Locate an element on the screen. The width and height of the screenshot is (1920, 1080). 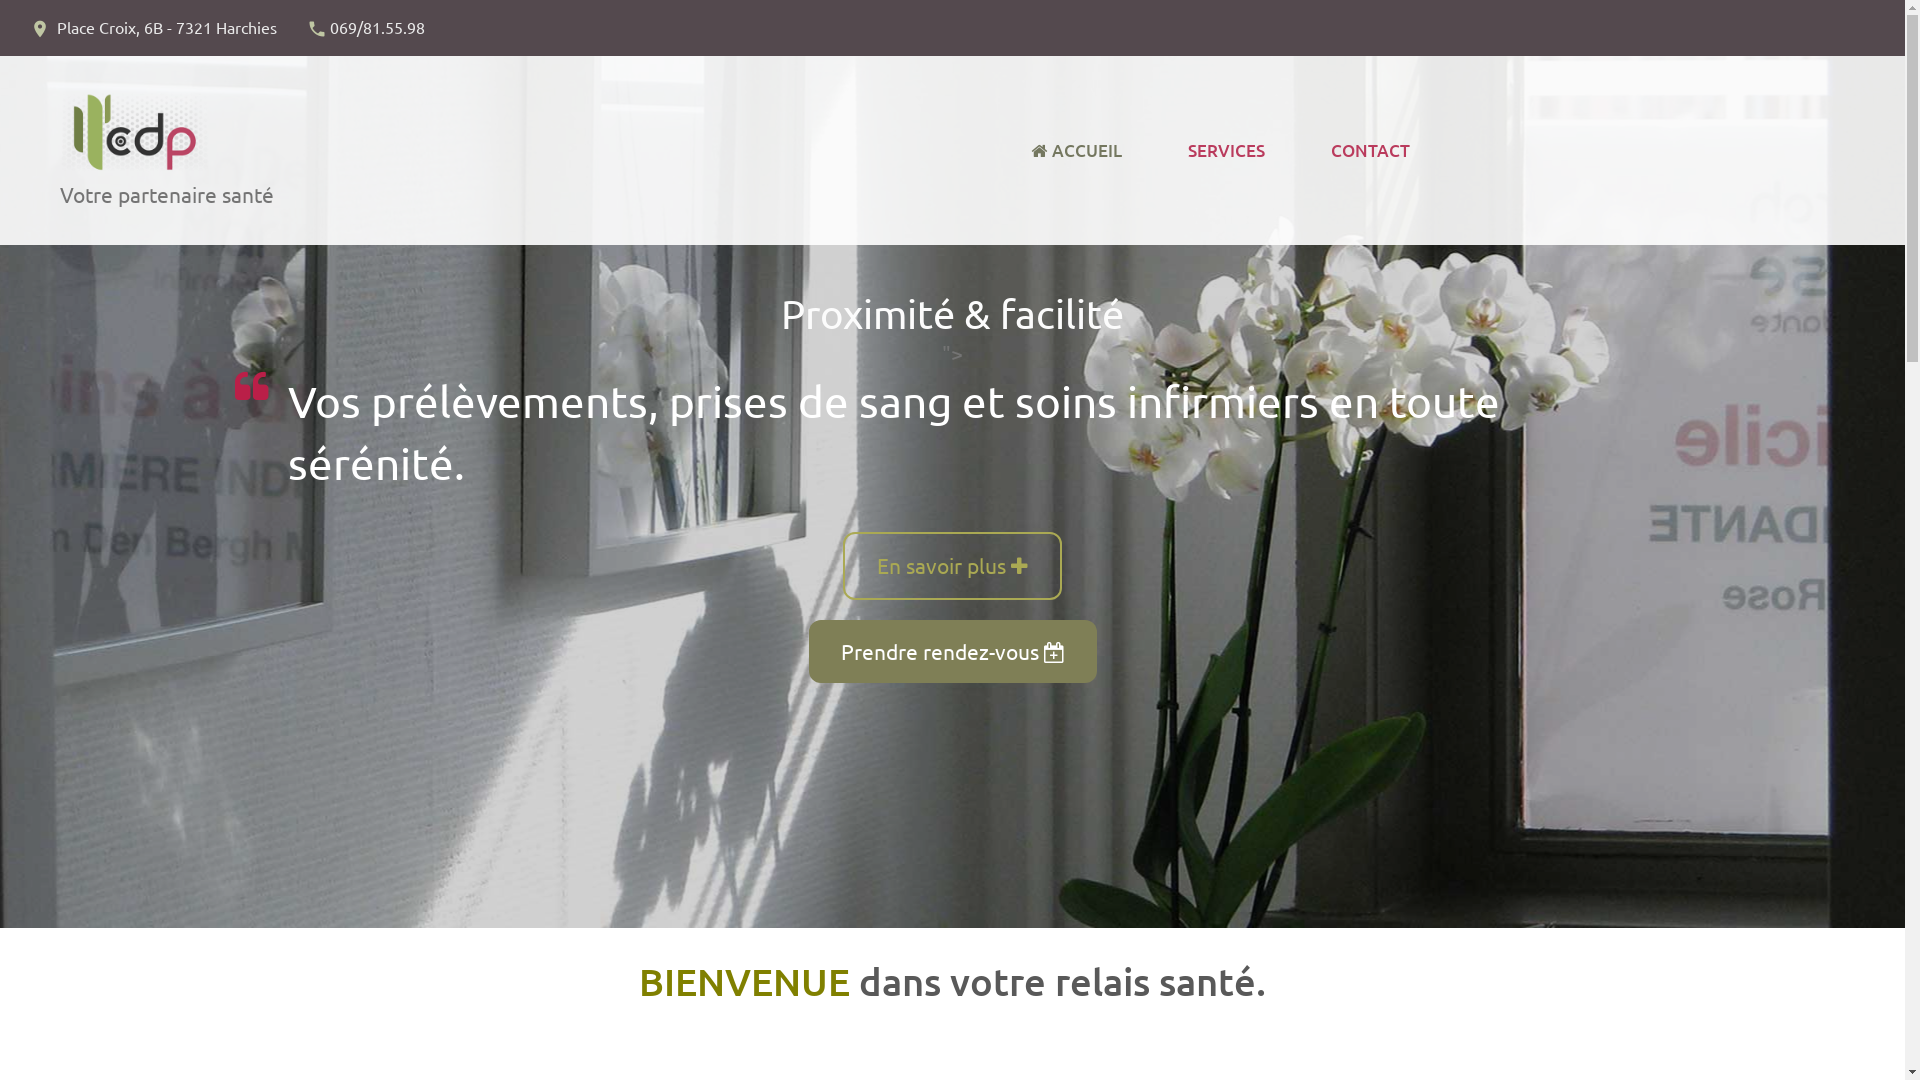
ACCUEIL is located at coordinates (1076, 151).